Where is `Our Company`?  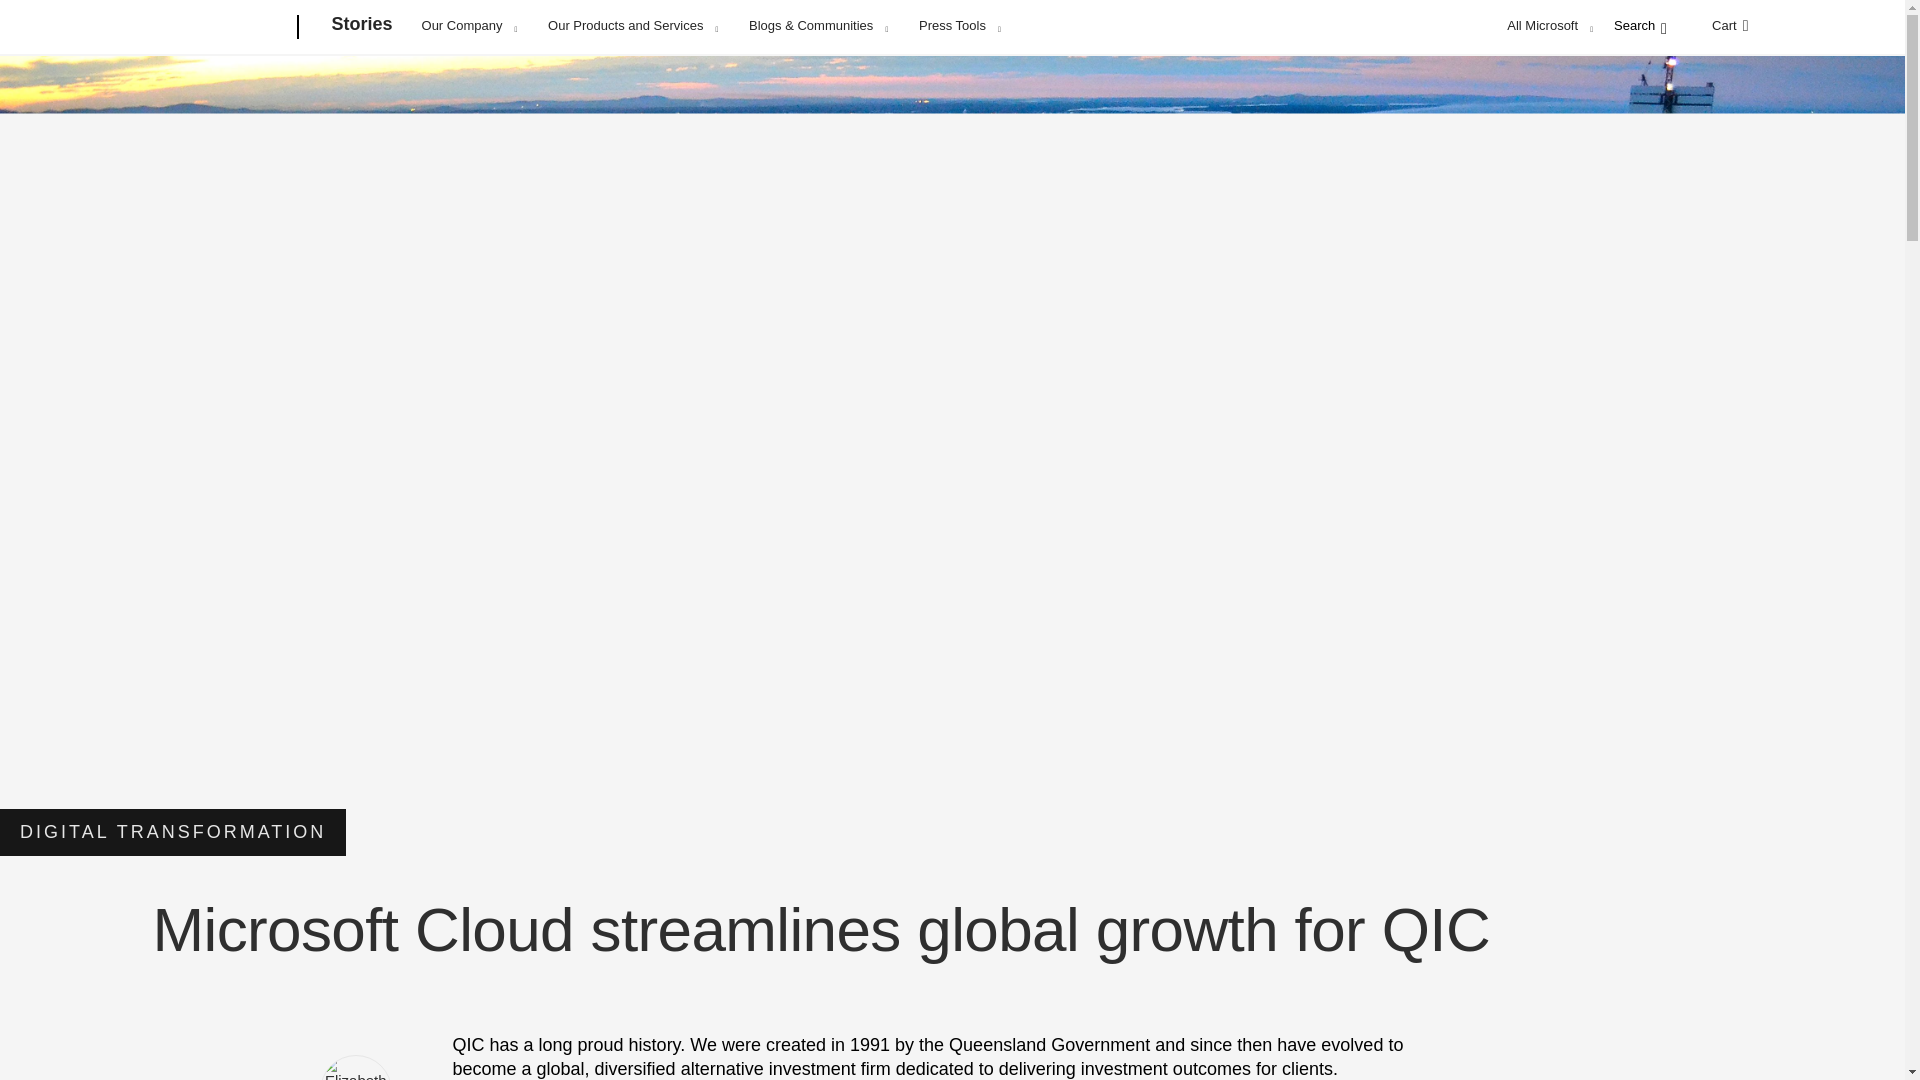
Our Company is located at coordinates (469, 25).